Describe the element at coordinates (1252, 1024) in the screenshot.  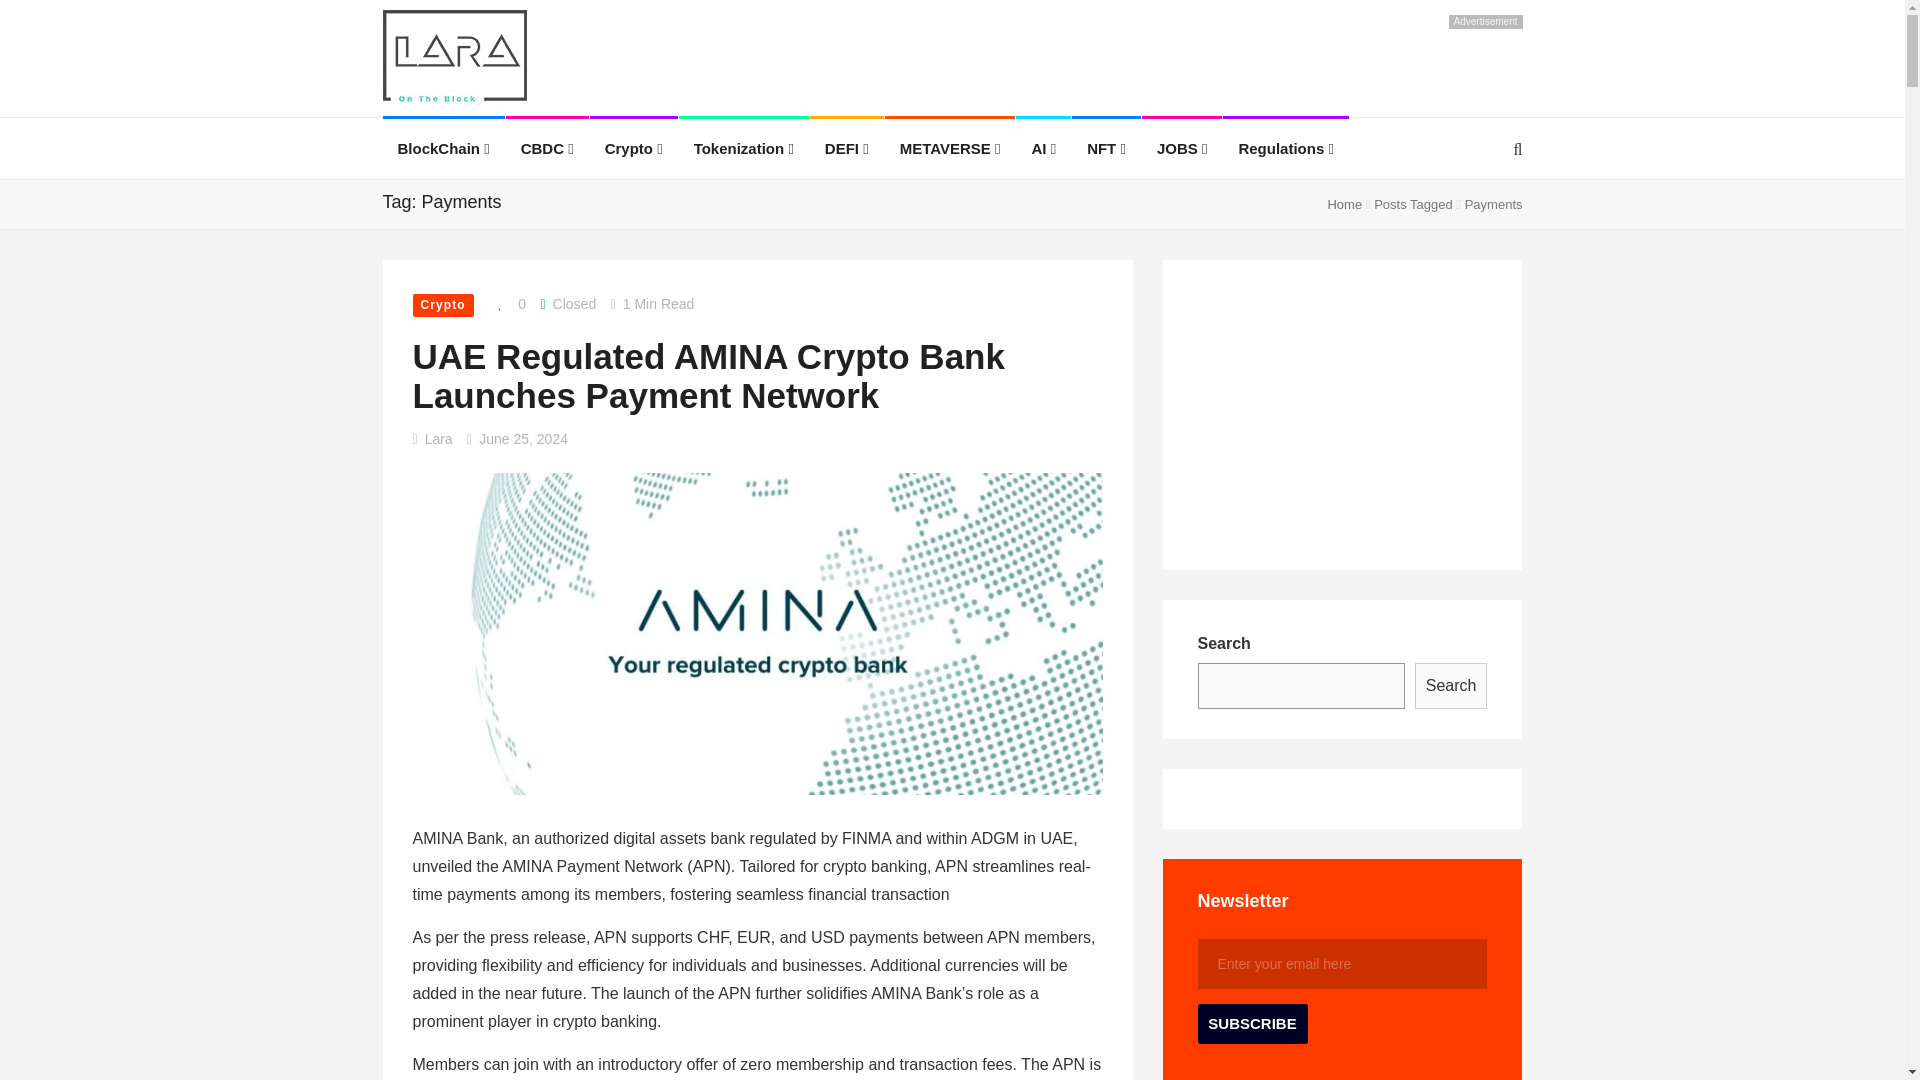
I see `Subscribe` at that location.